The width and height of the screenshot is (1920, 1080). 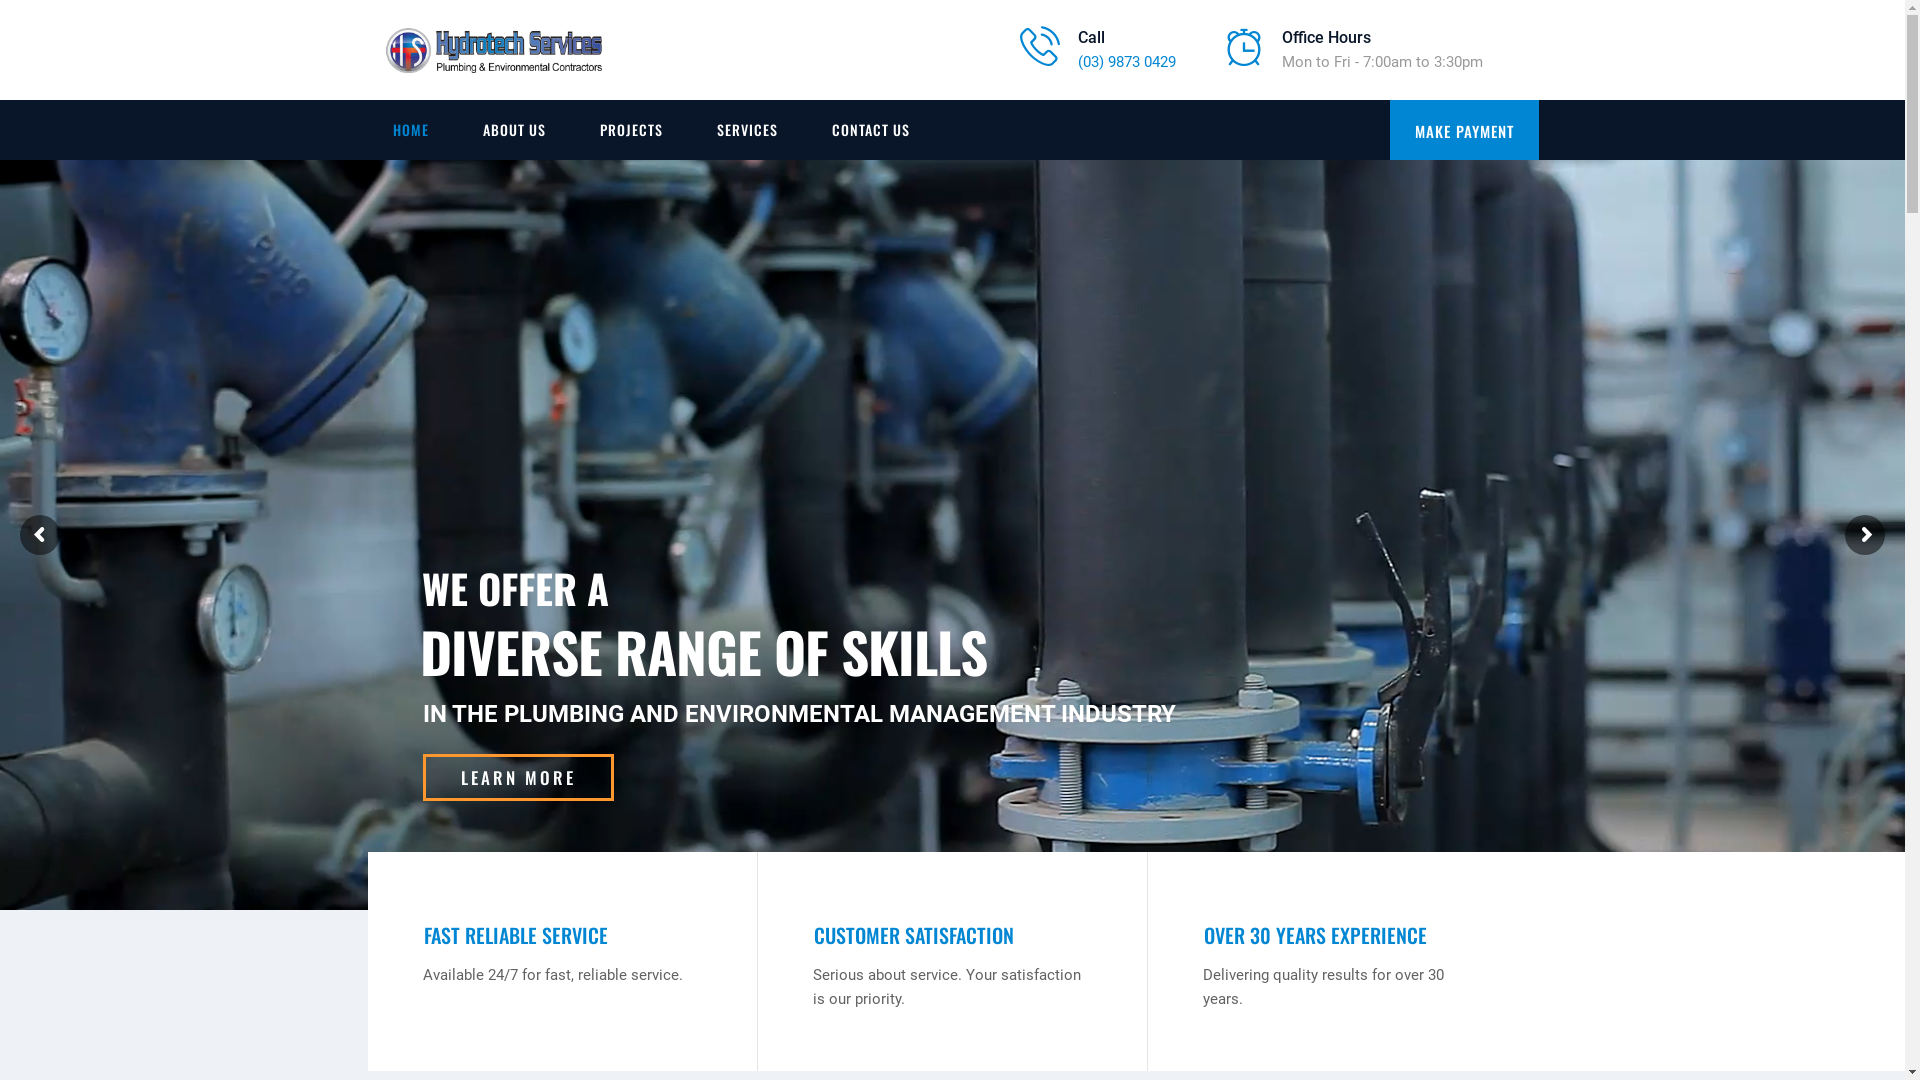 I want to click on CONTACT US, so click(x=870, y=130).